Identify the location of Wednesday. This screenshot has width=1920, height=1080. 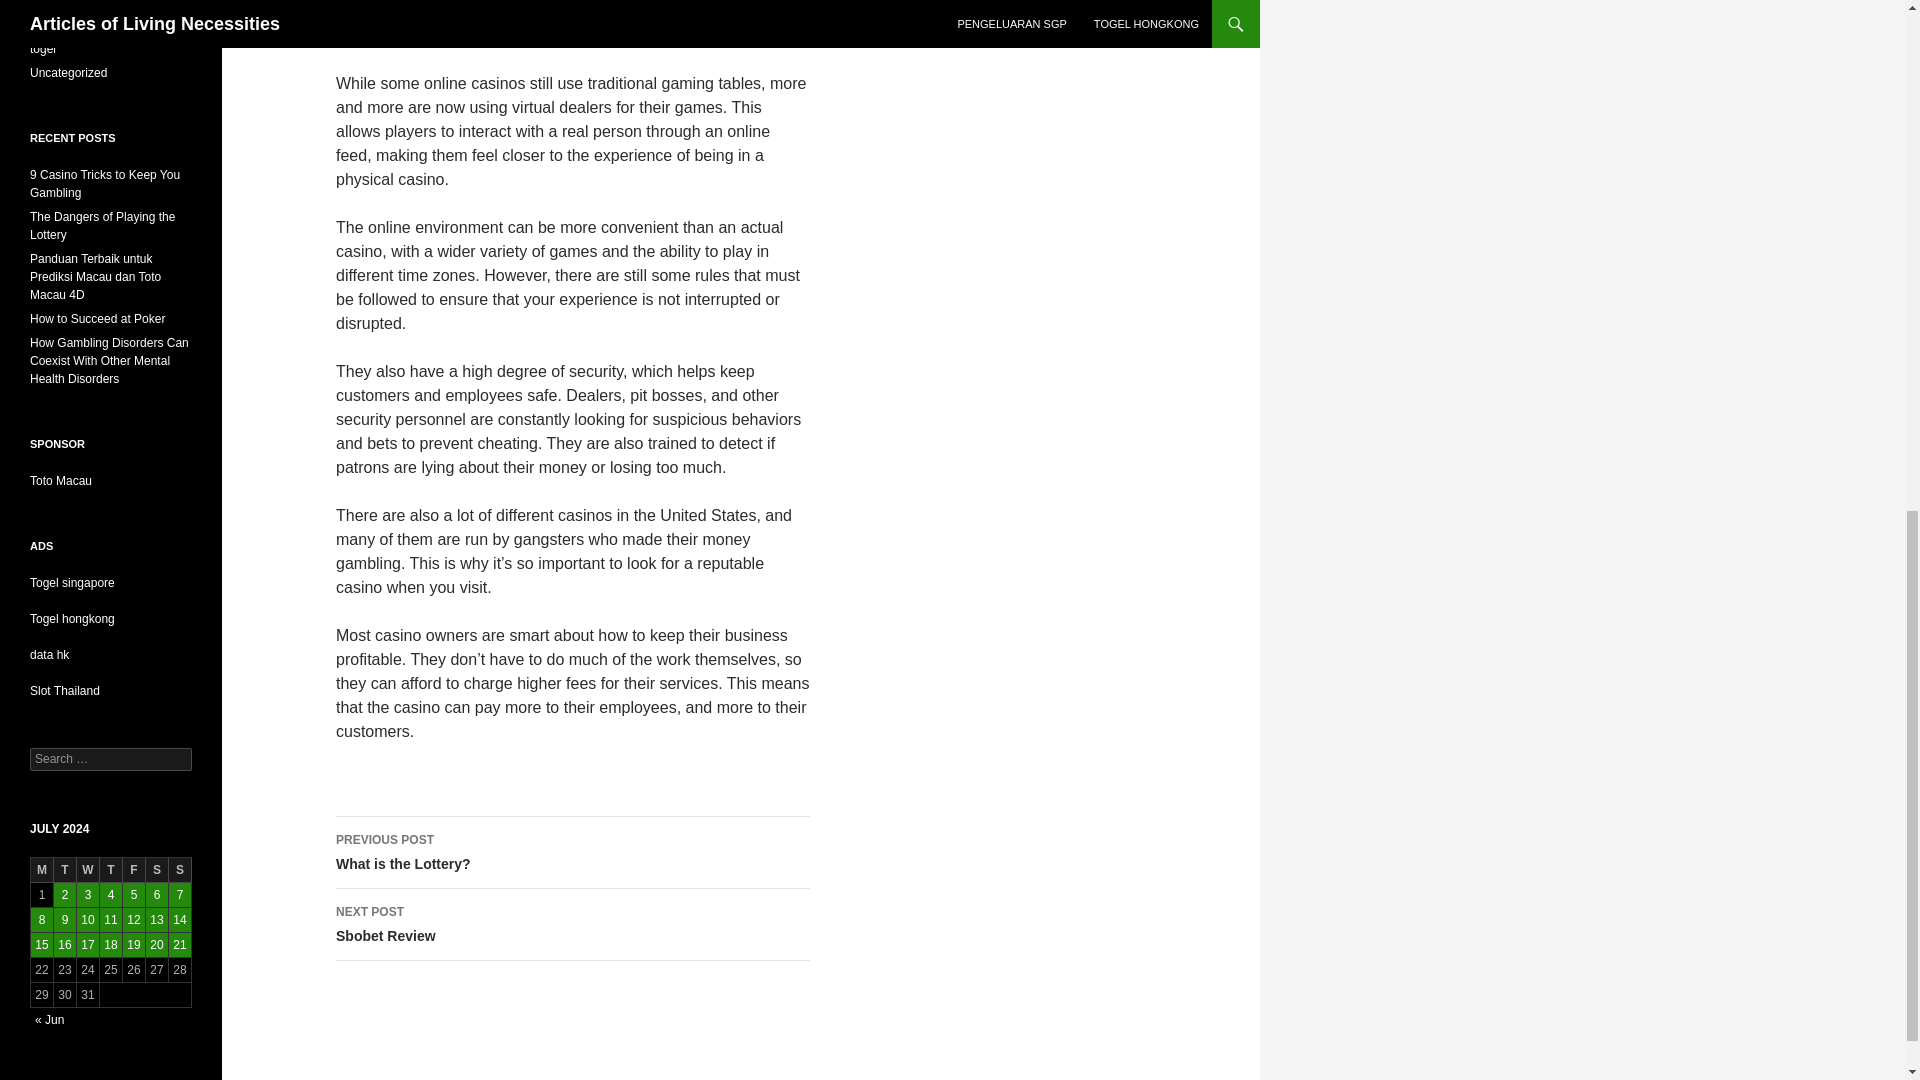
(110, 870).